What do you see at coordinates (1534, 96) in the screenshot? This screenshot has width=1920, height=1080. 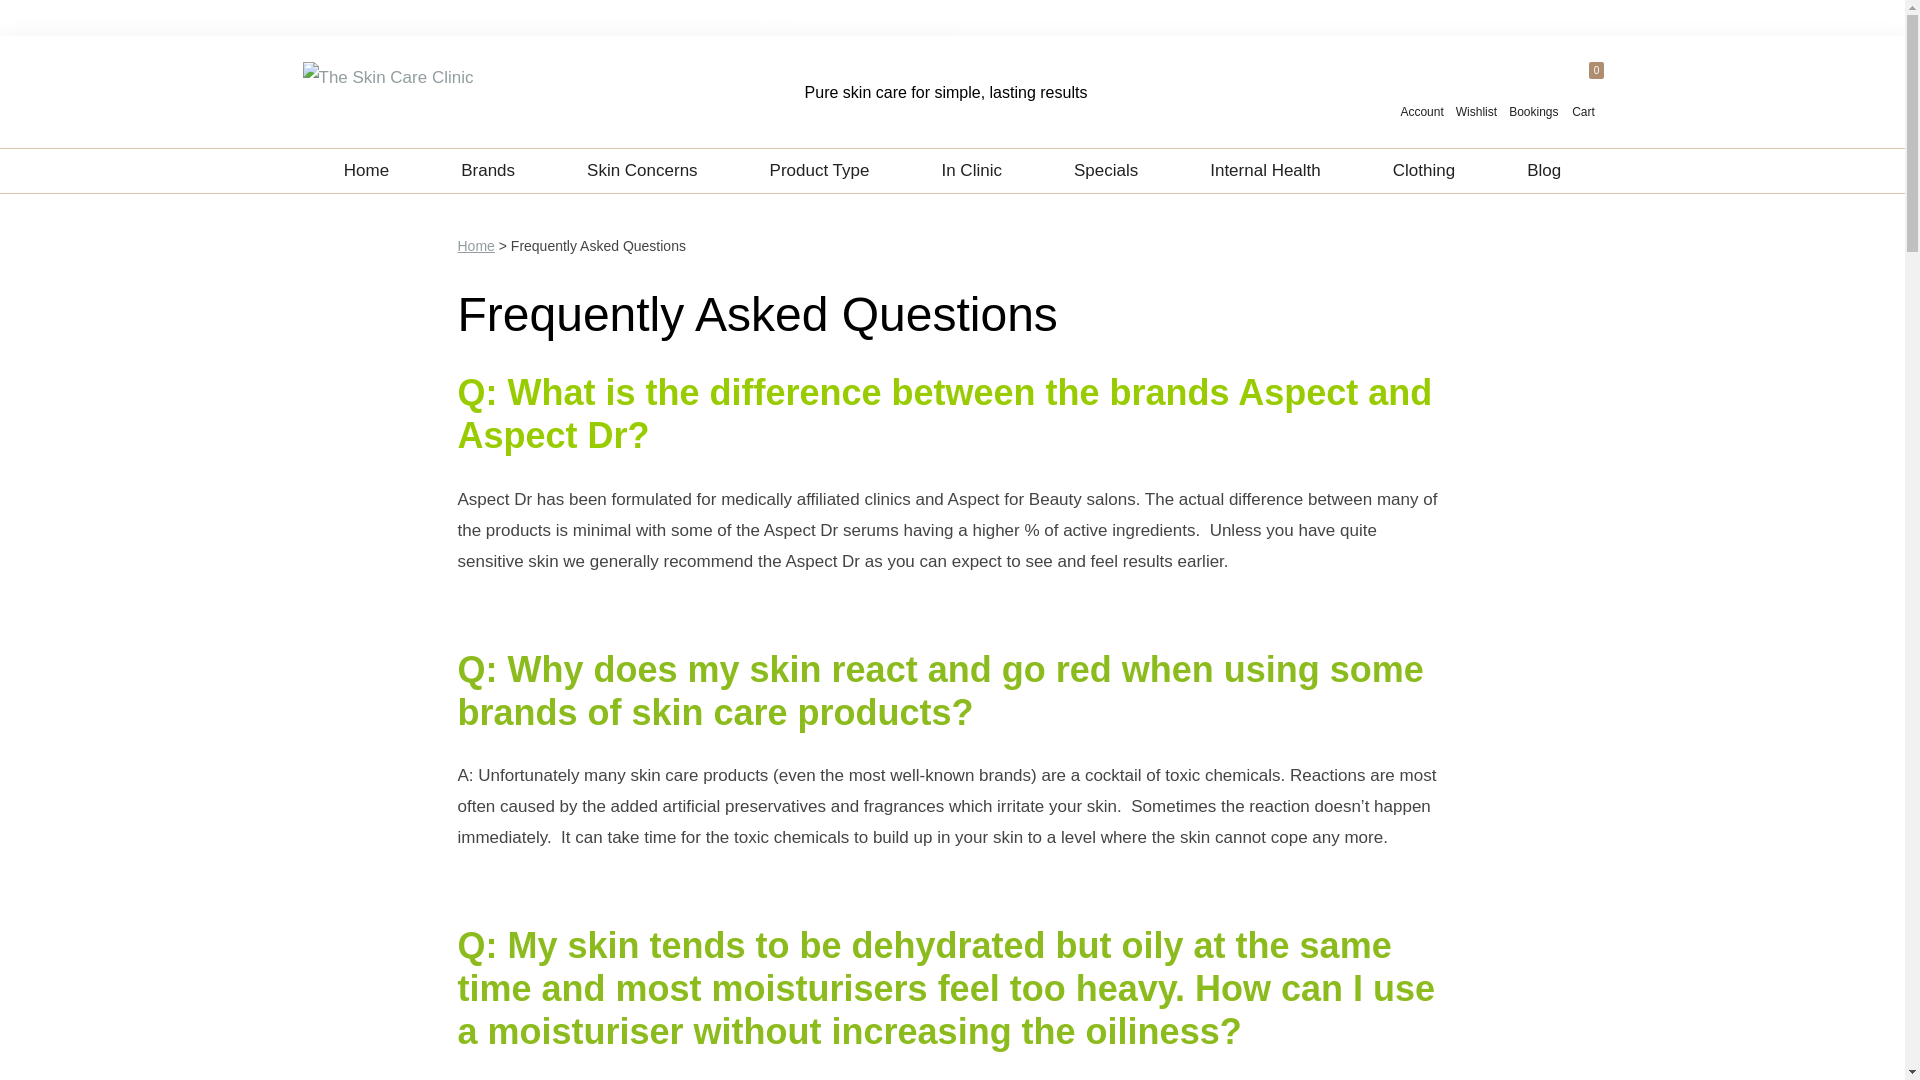 I see `Bookings` at bounding box center [1534, 96].